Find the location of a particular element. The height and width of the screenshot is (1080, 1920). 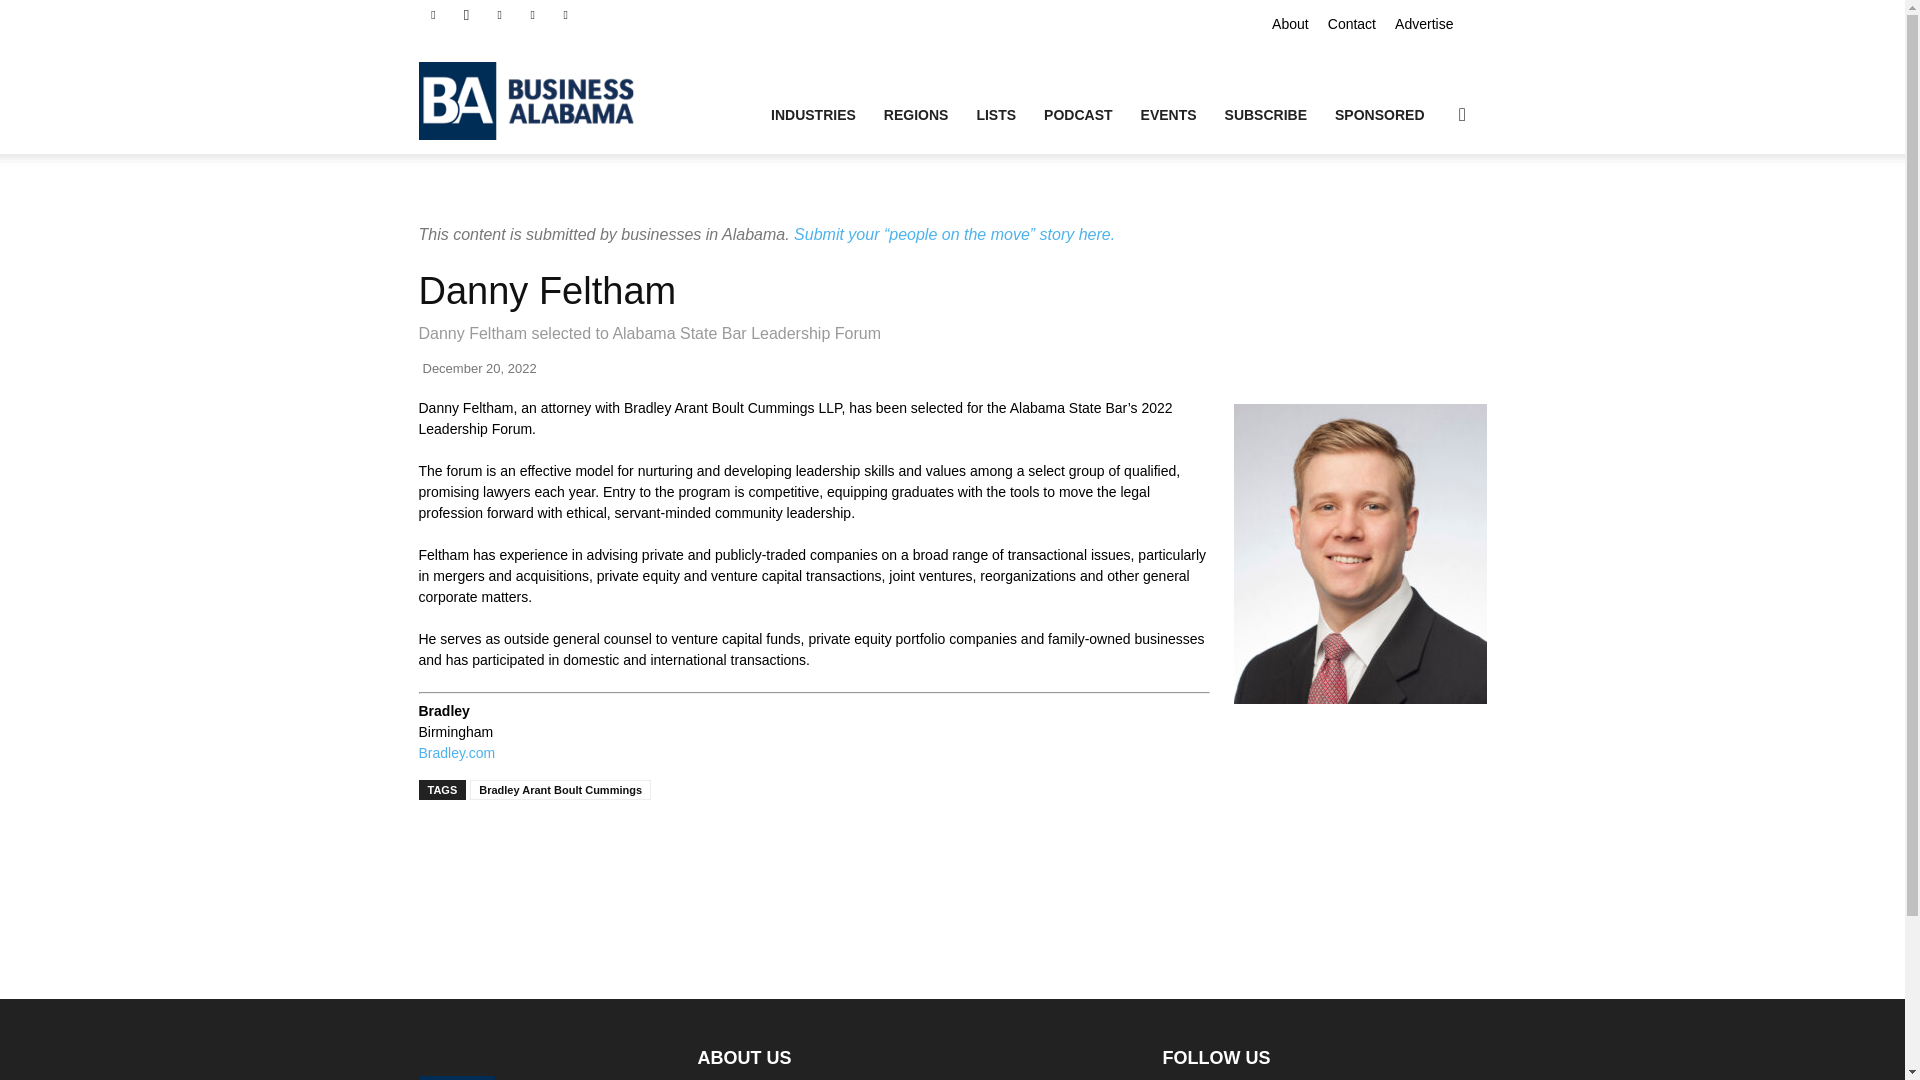

Business Alabama Magazine is located at coordinates (536, 100).